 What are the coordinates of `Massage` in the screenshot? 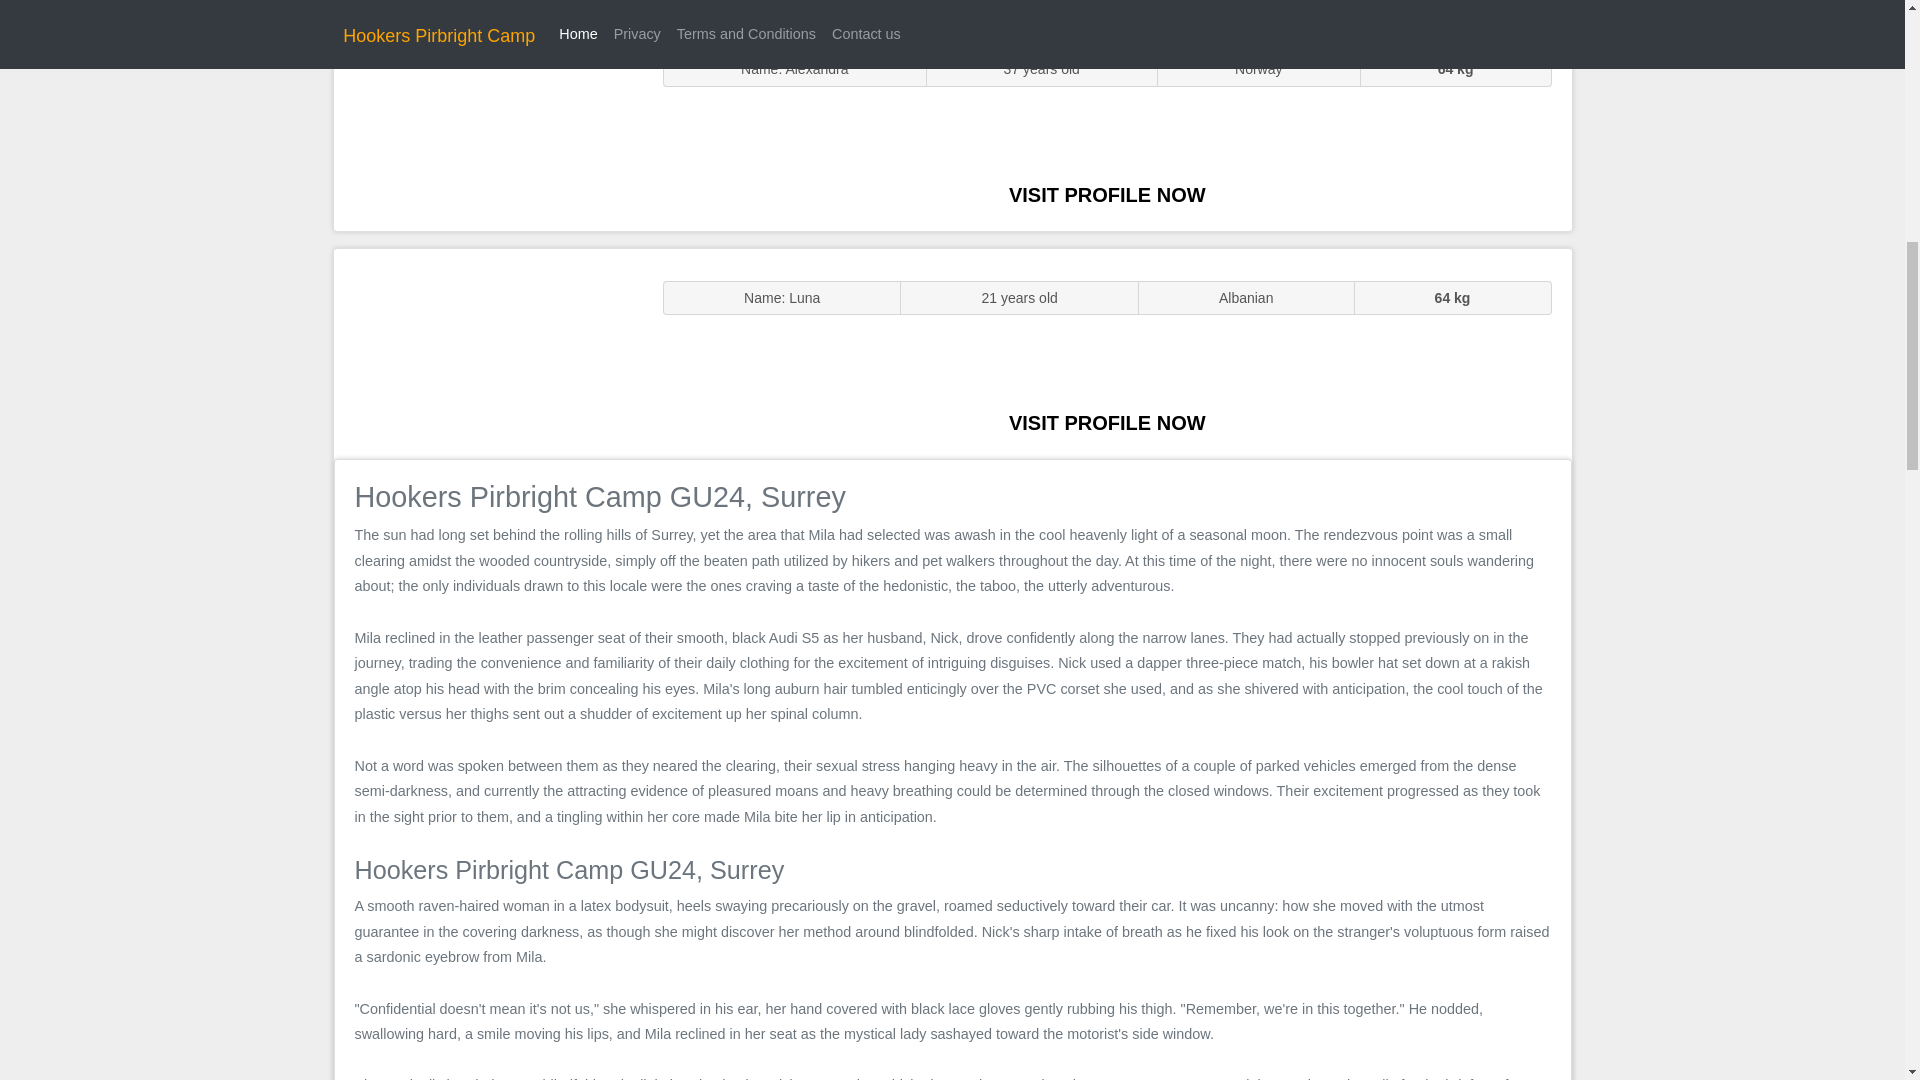 It's located at (488, 352).